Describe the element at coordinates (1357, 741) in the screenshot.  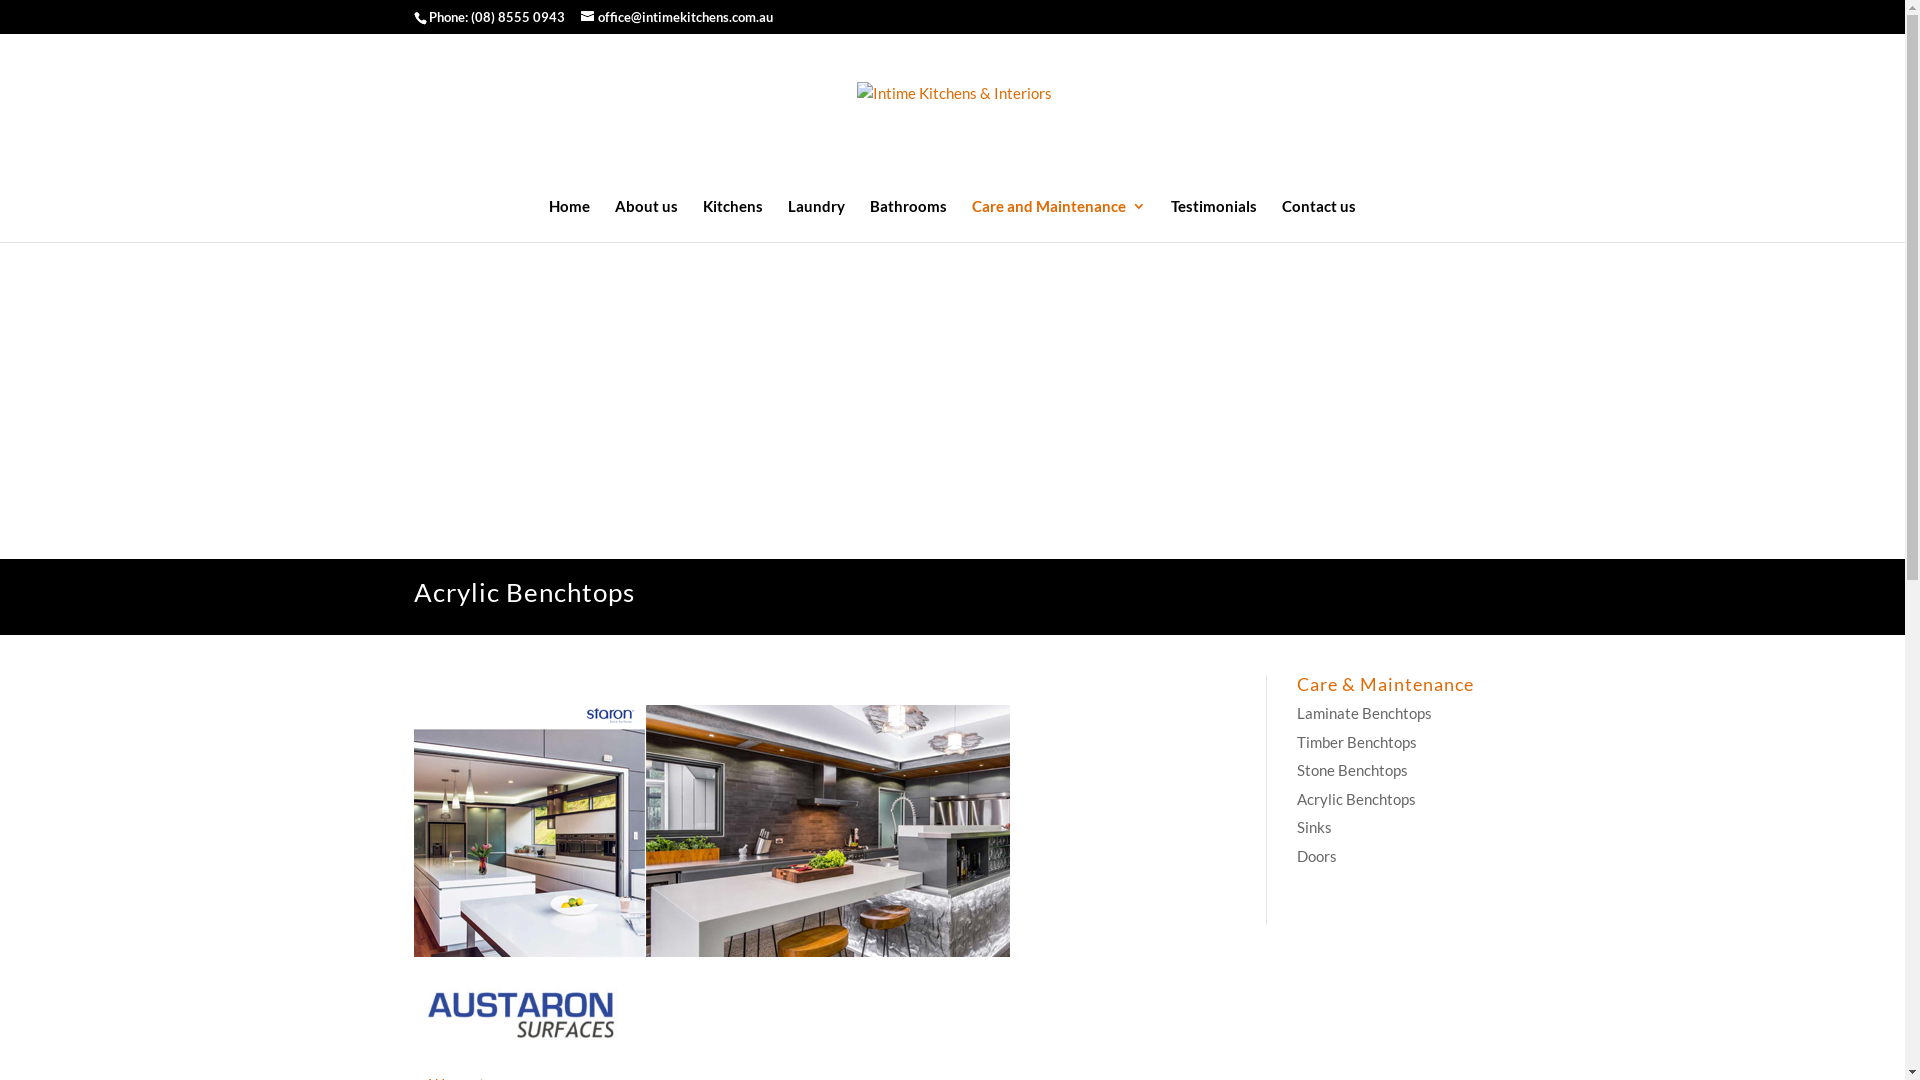
I see `Timber Benchtops` at that location.